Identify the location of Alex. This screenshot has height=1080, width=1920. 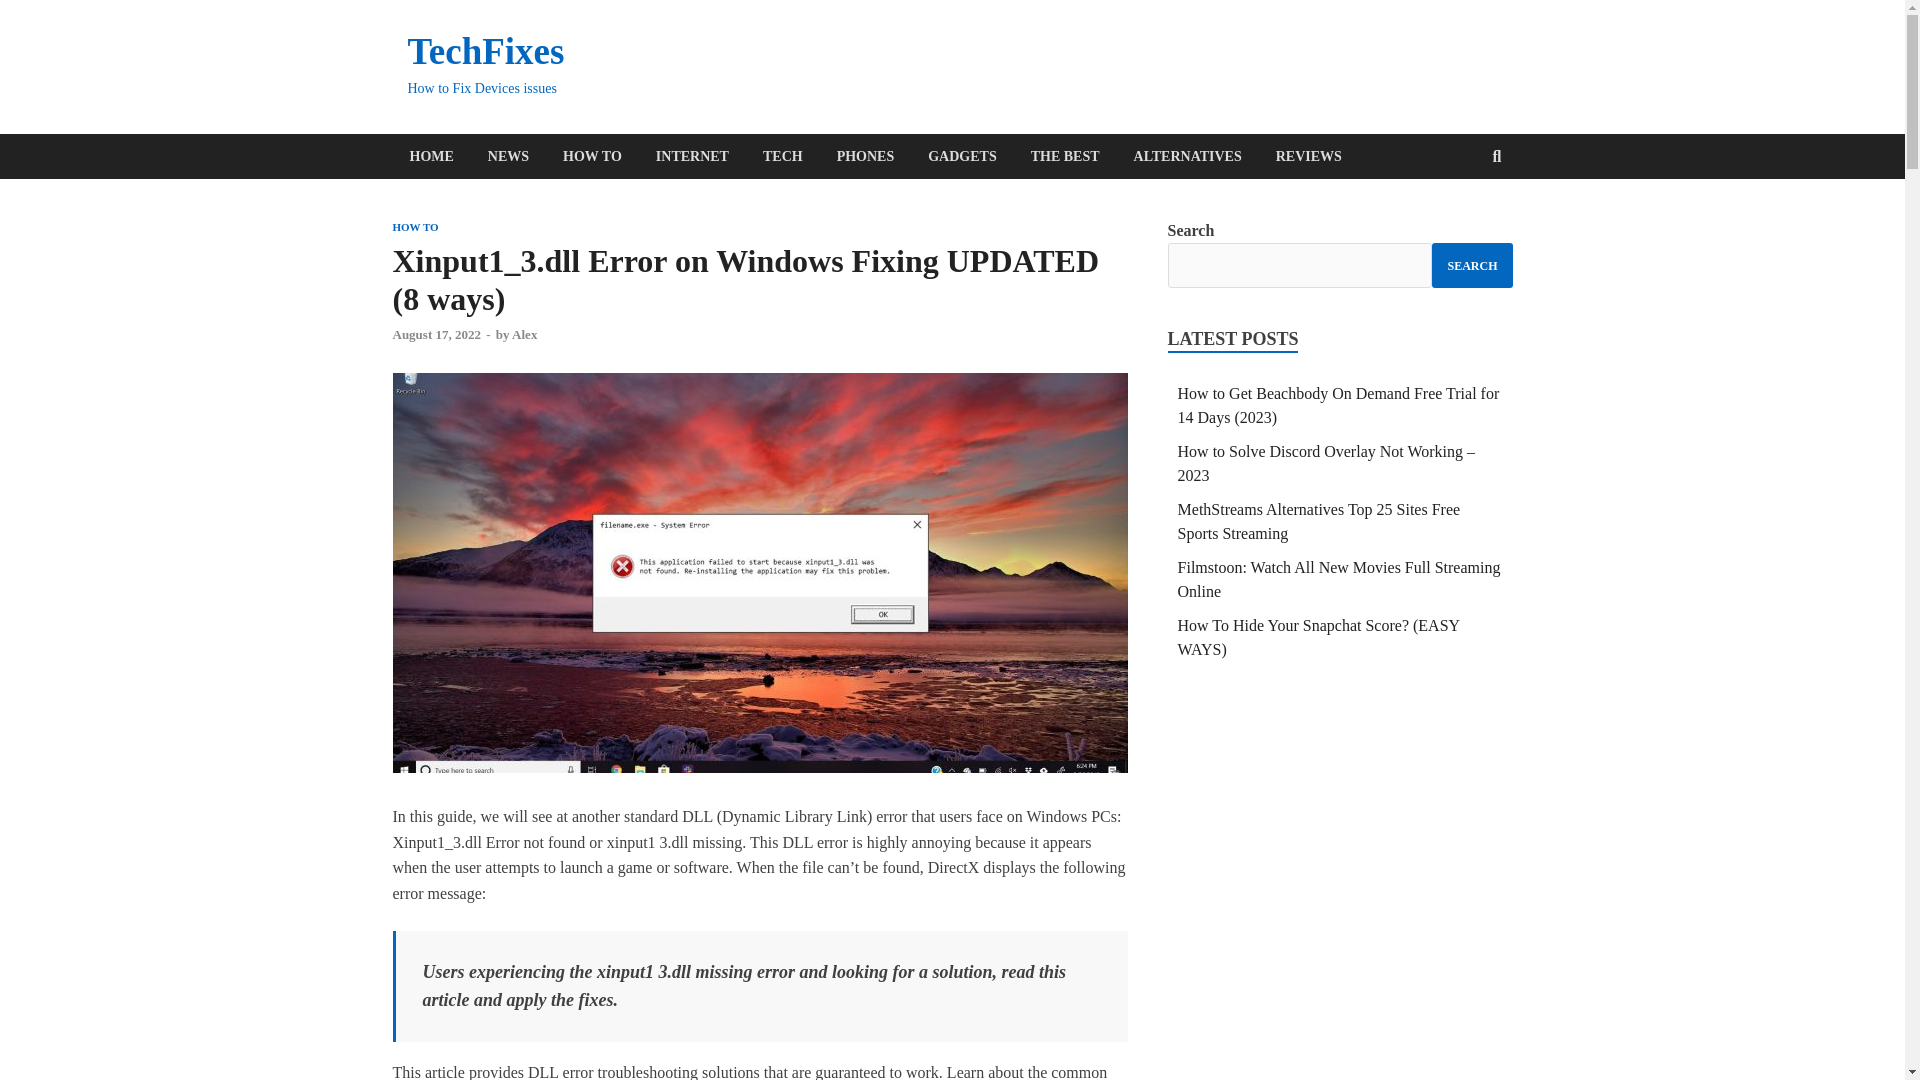
(524, 334).